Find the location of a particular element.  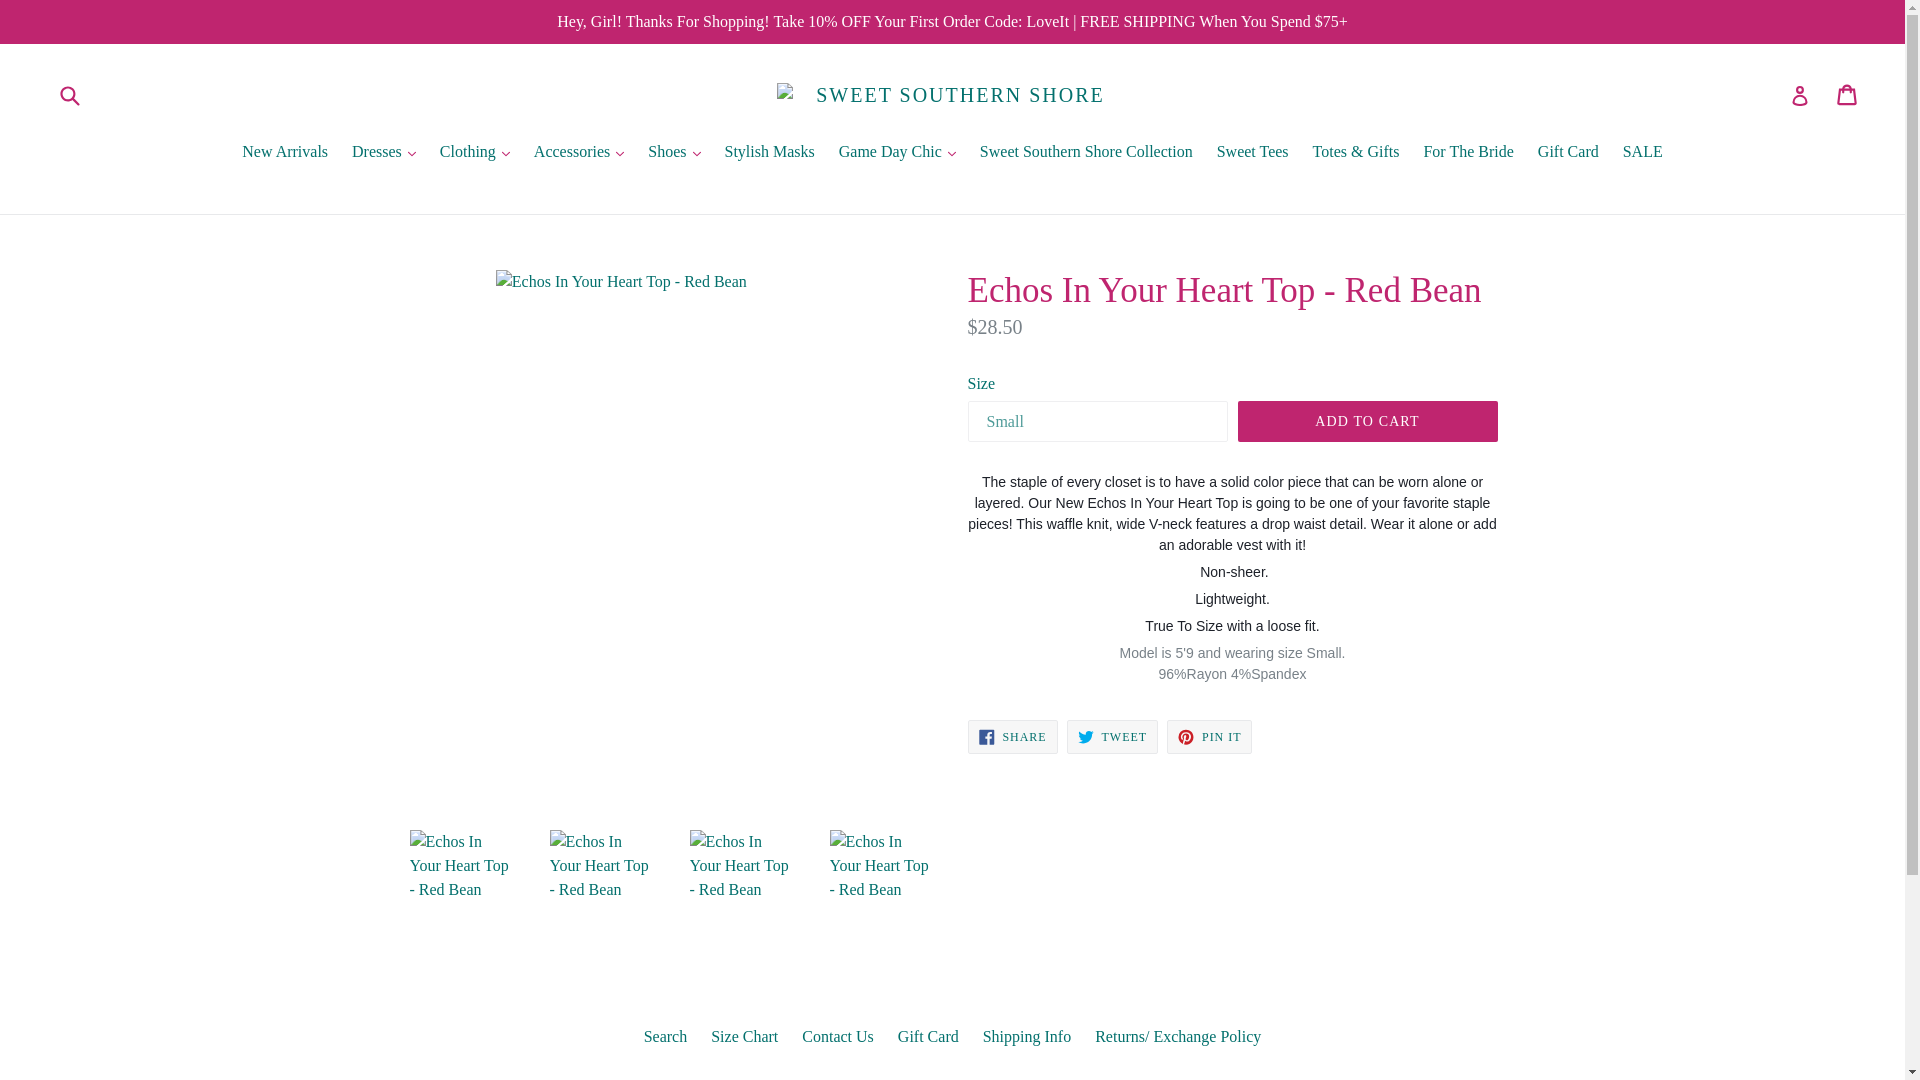

Pin on Pinterest is located at coordinates (1209, 736).